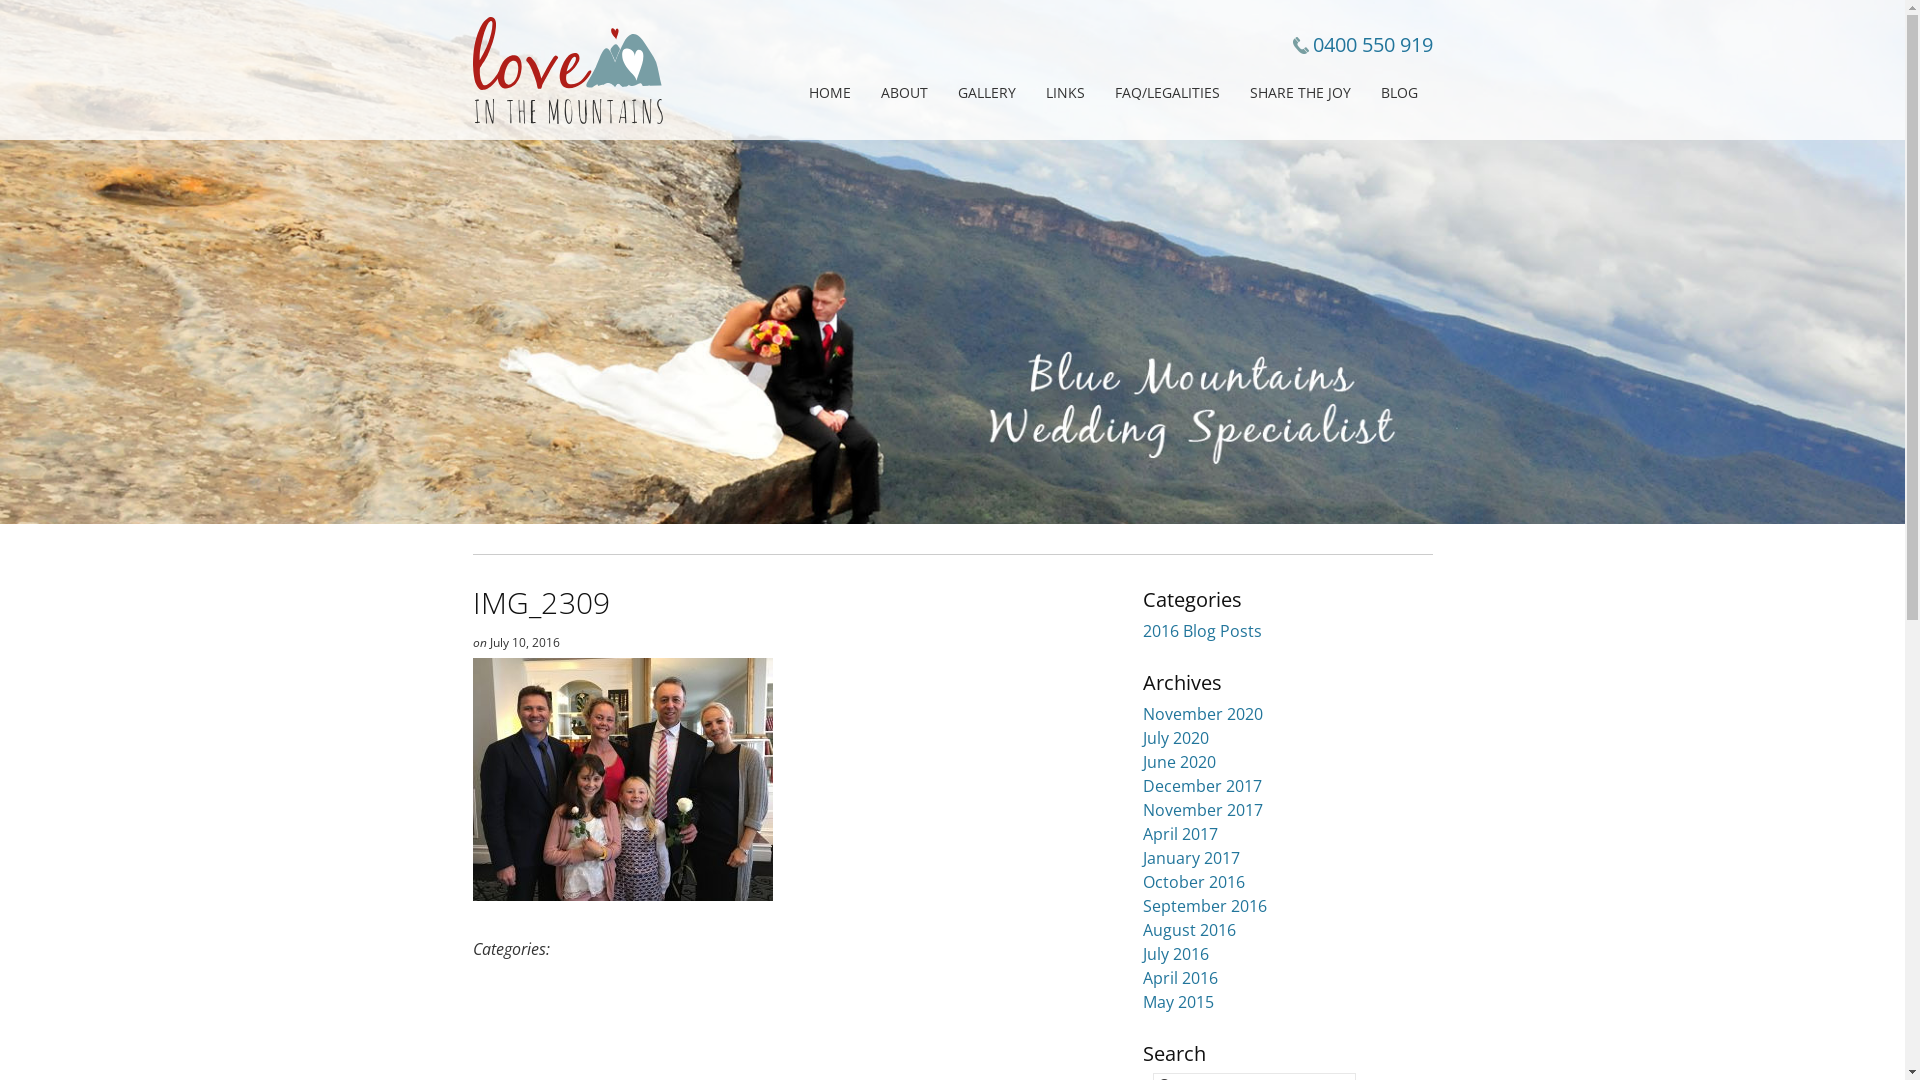  What do you see at coordinates (1178, 1002) in the screenshot?
I see `May 2015` at bounding box center [1178, 1002].